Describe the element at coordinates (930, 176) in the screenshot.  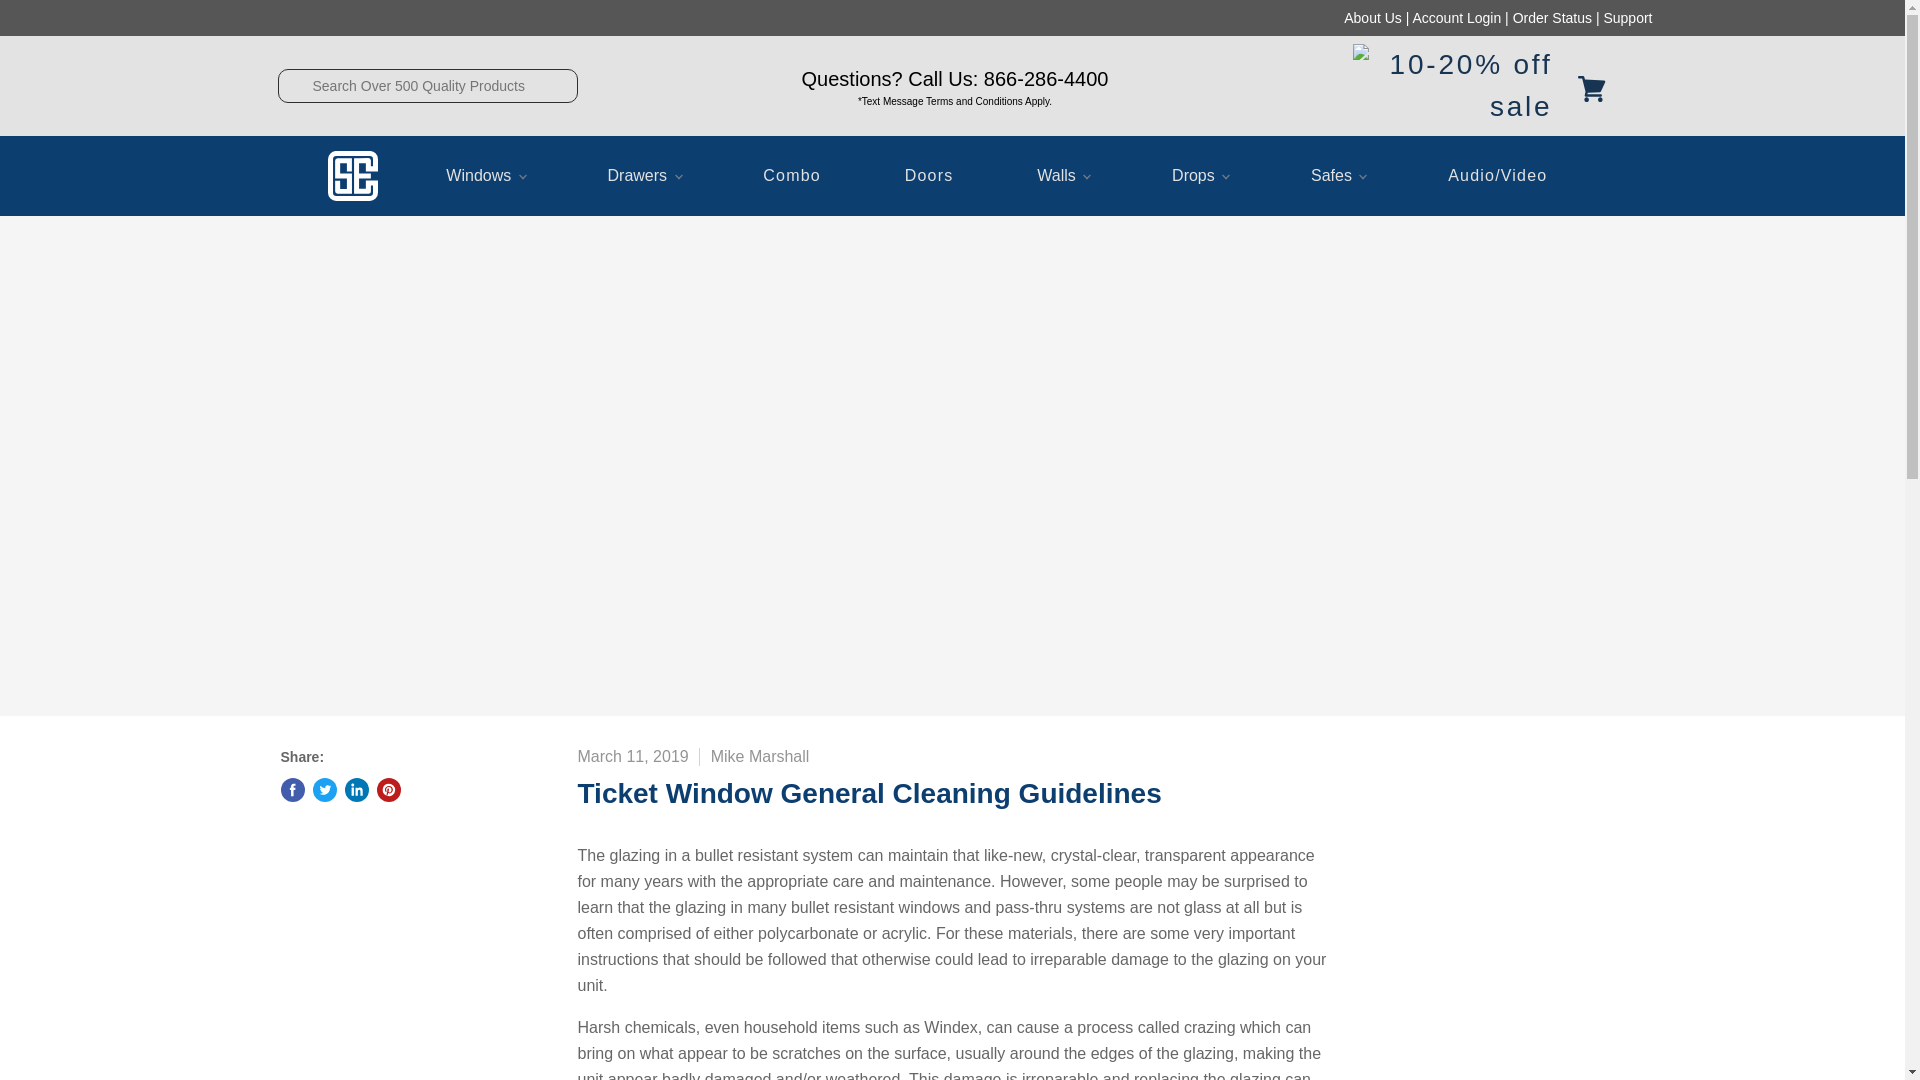
I see `Doors` at that location.